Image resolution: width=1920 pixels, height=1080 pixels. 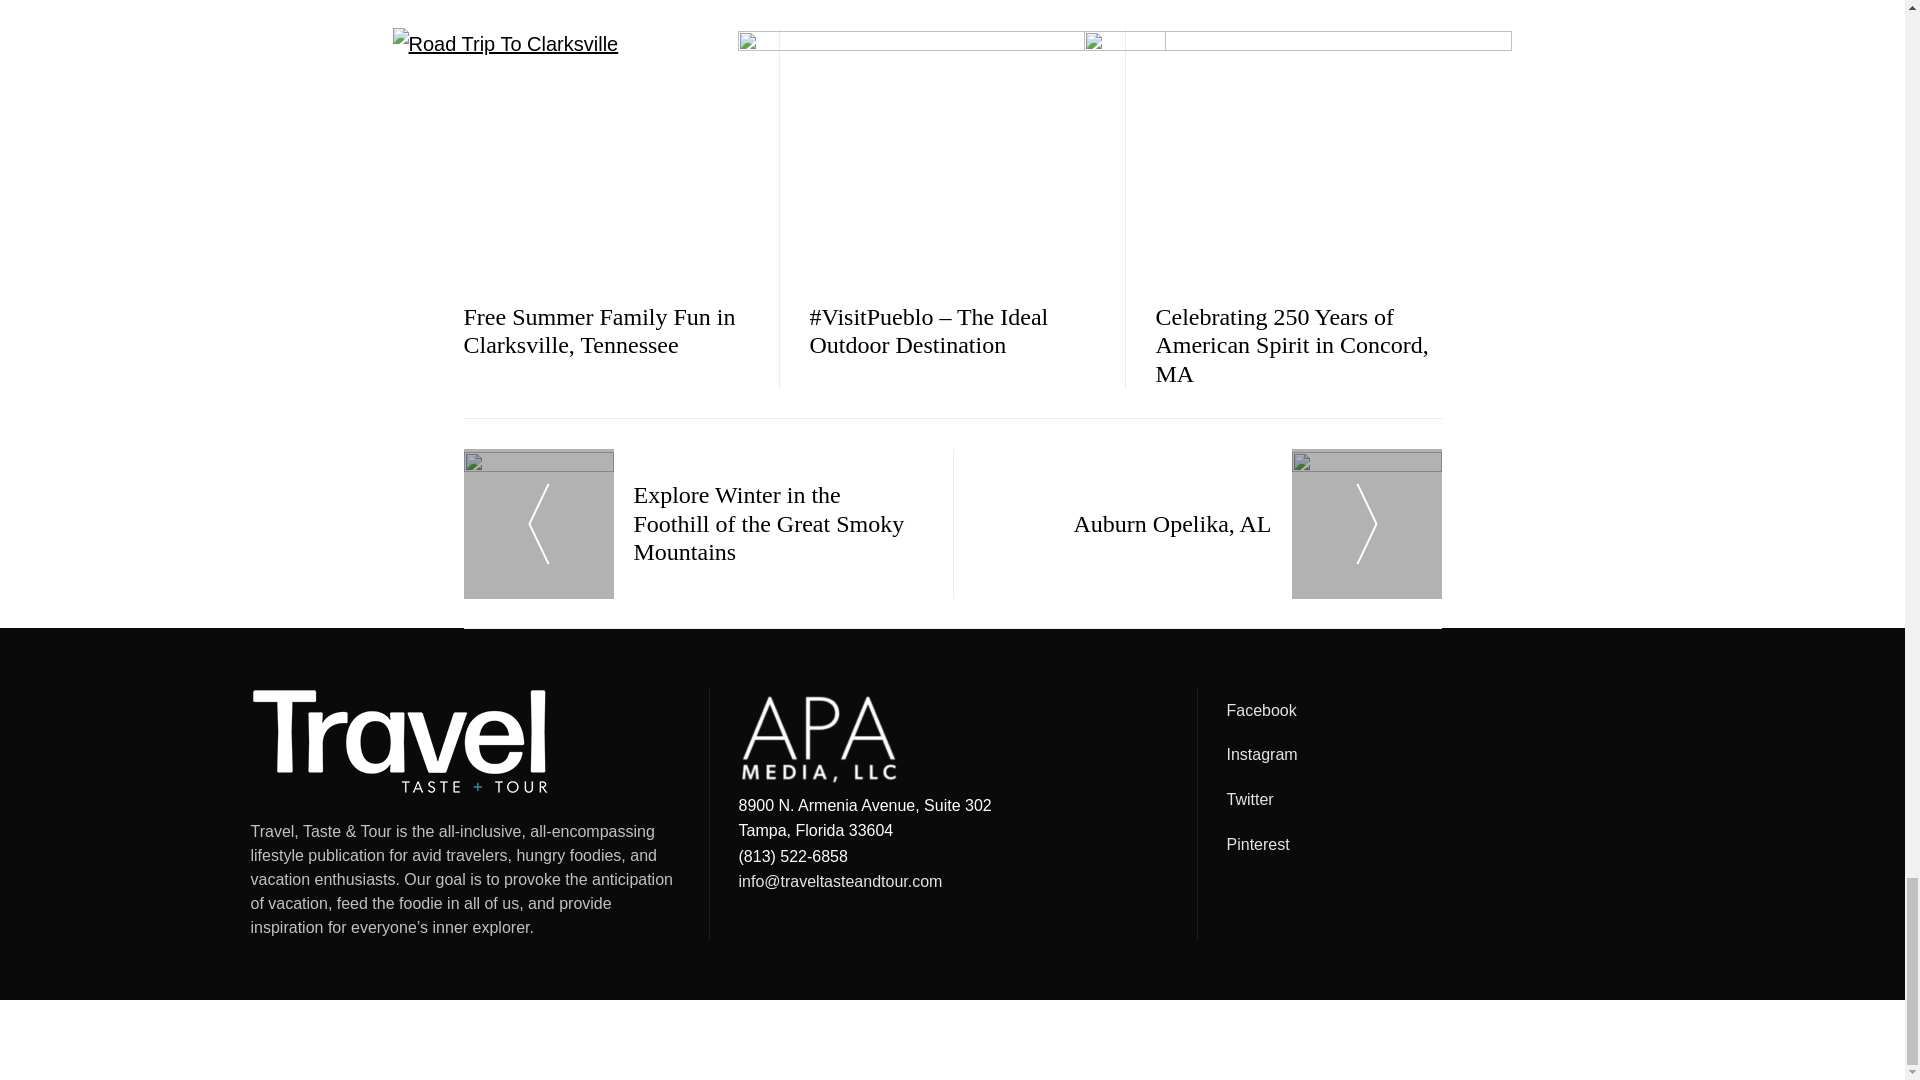 What do you see at coordinates (1440, 844) in the screenshot?
I see `Pinterest` at bounding box center [1440, 844].